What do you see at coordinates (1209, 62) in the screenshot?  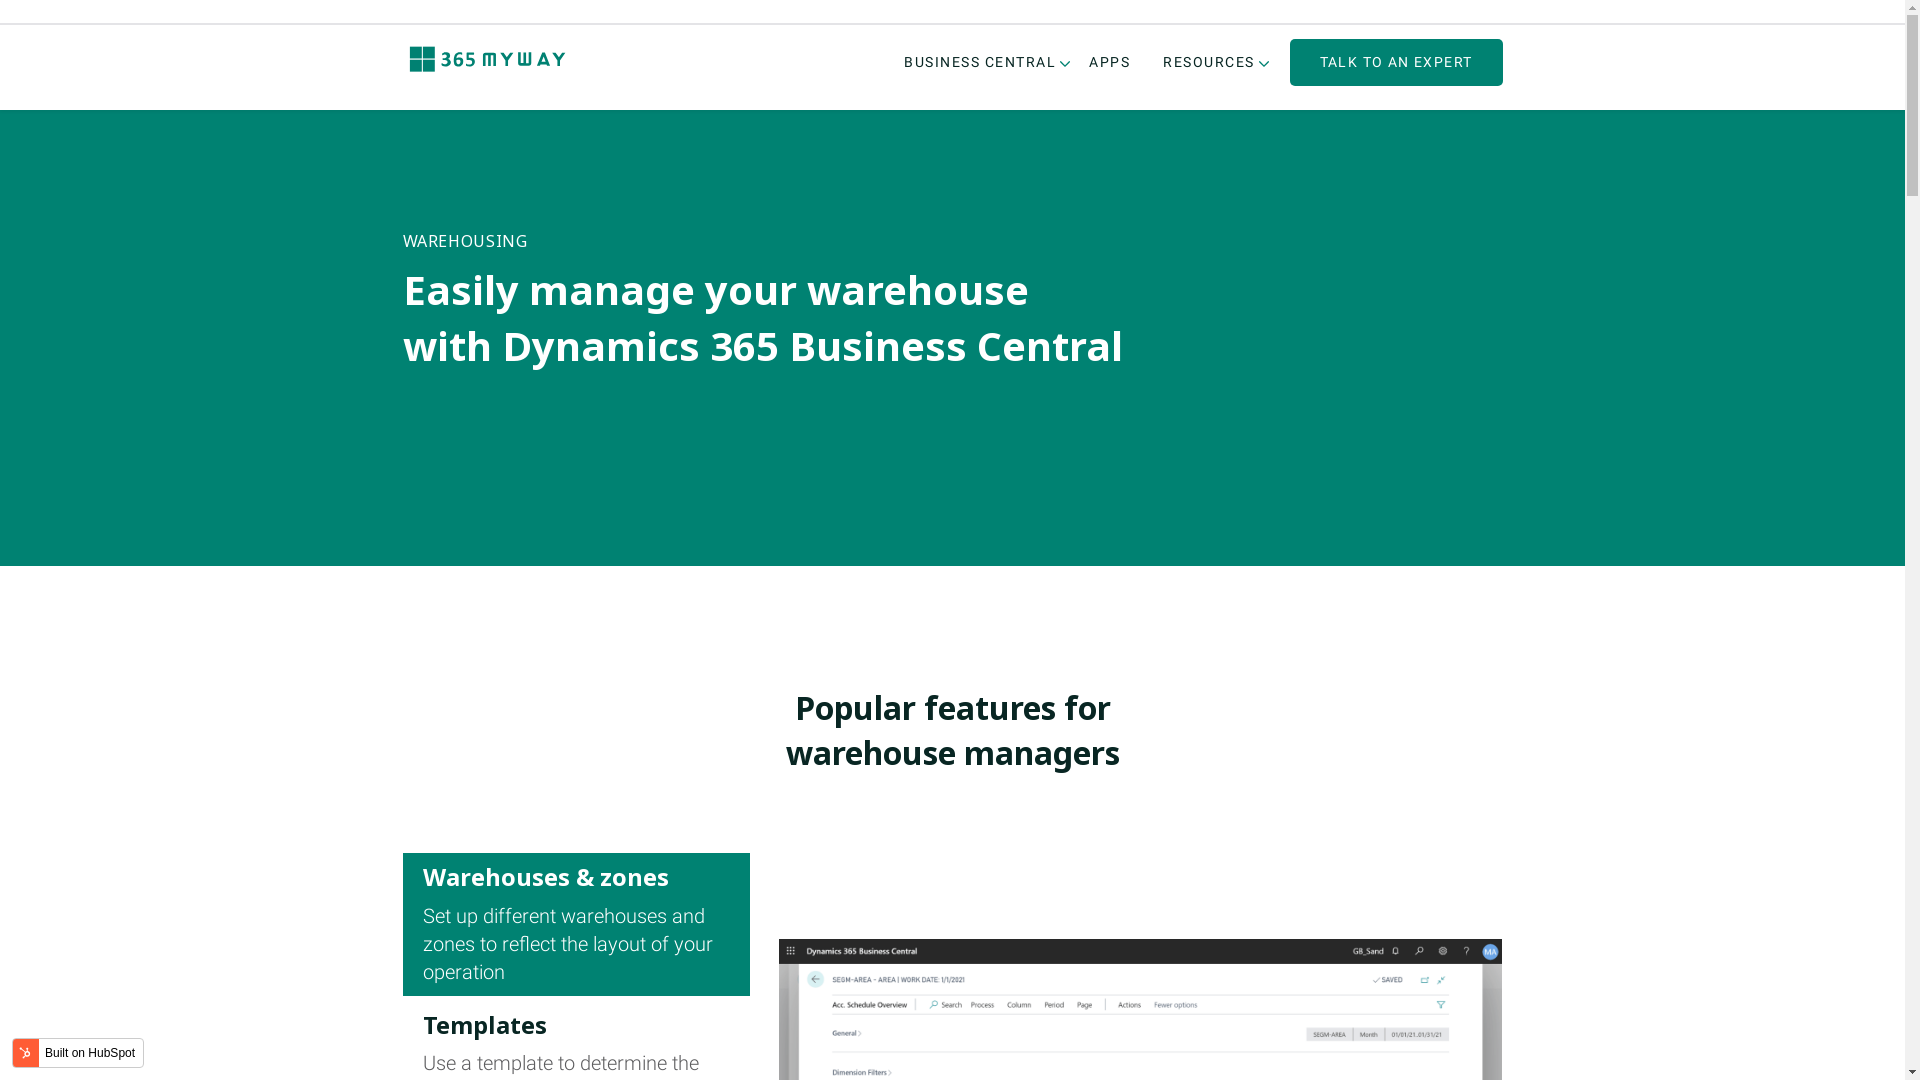 I see `RESOURCES` at bounding box center [1209, 62].